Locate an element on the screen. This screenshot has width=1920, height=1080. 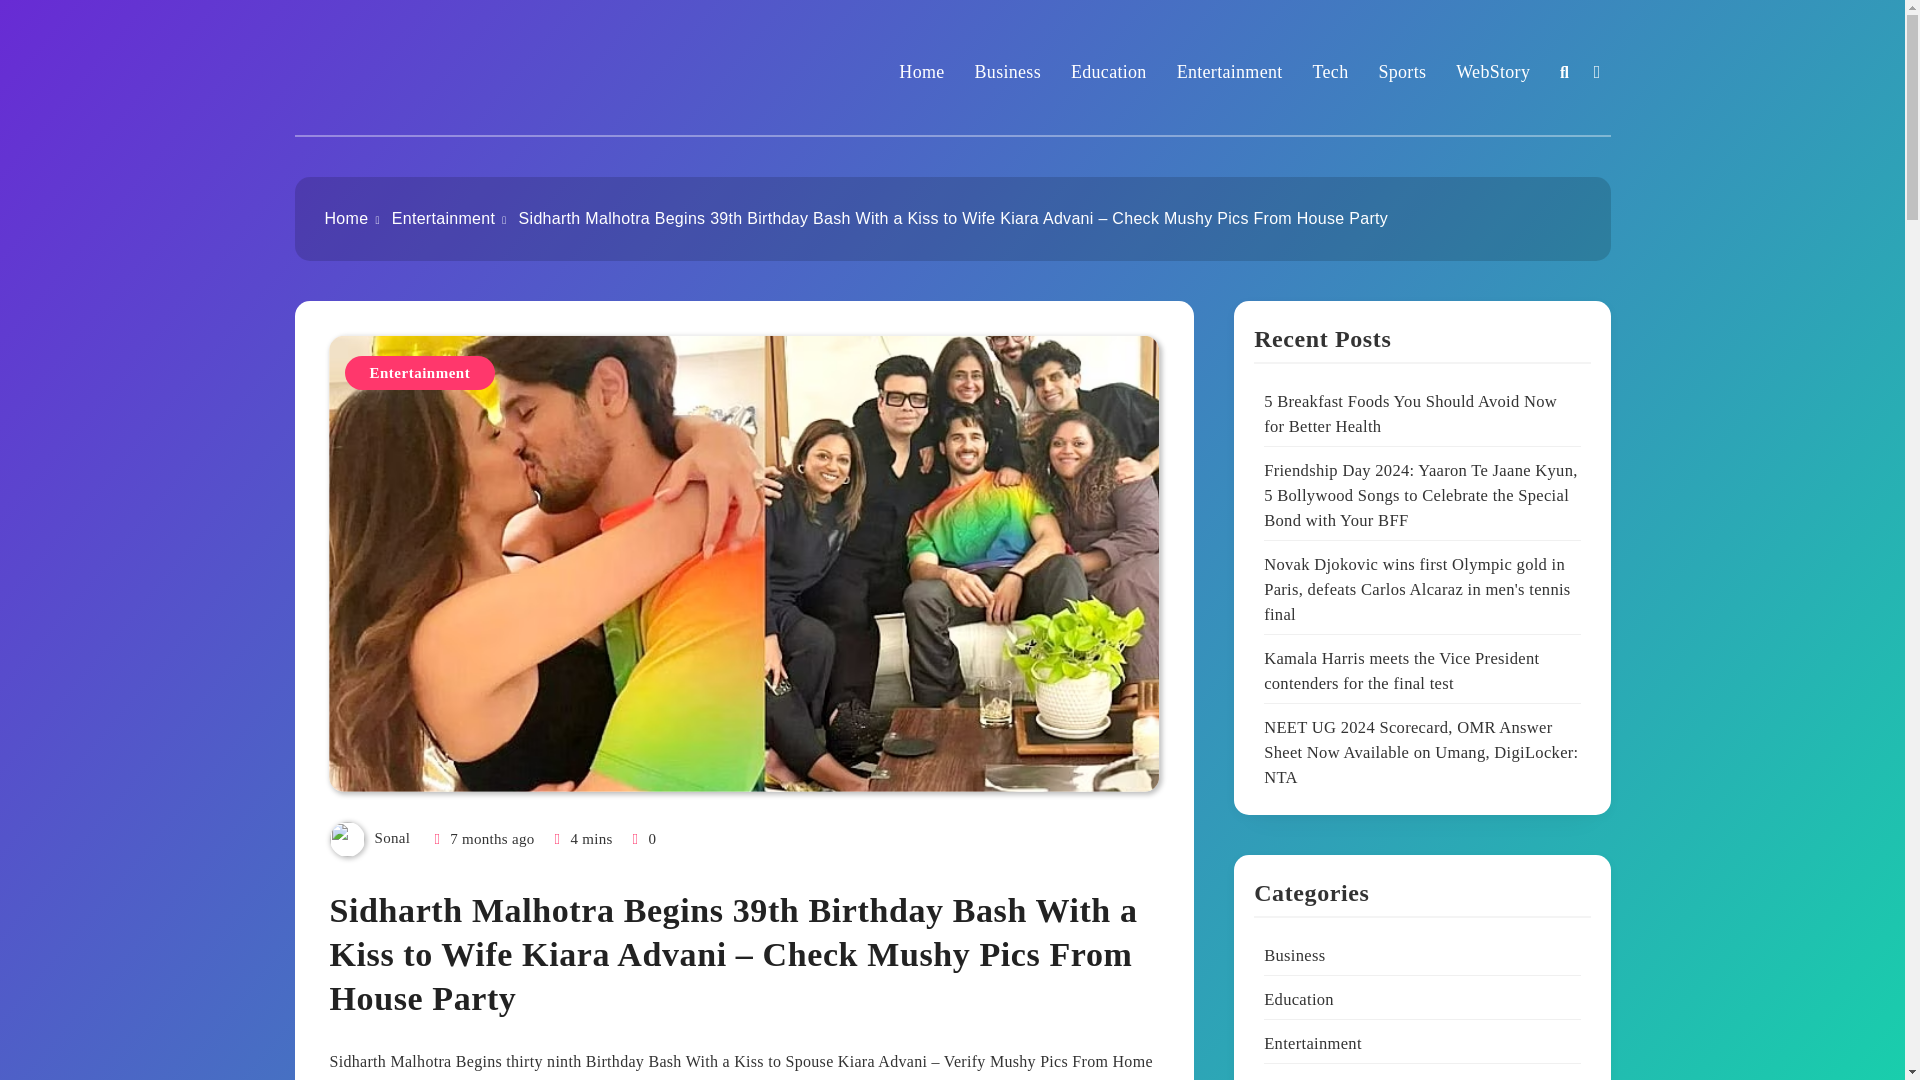
WebStory is located at coordinates (1492, 72).